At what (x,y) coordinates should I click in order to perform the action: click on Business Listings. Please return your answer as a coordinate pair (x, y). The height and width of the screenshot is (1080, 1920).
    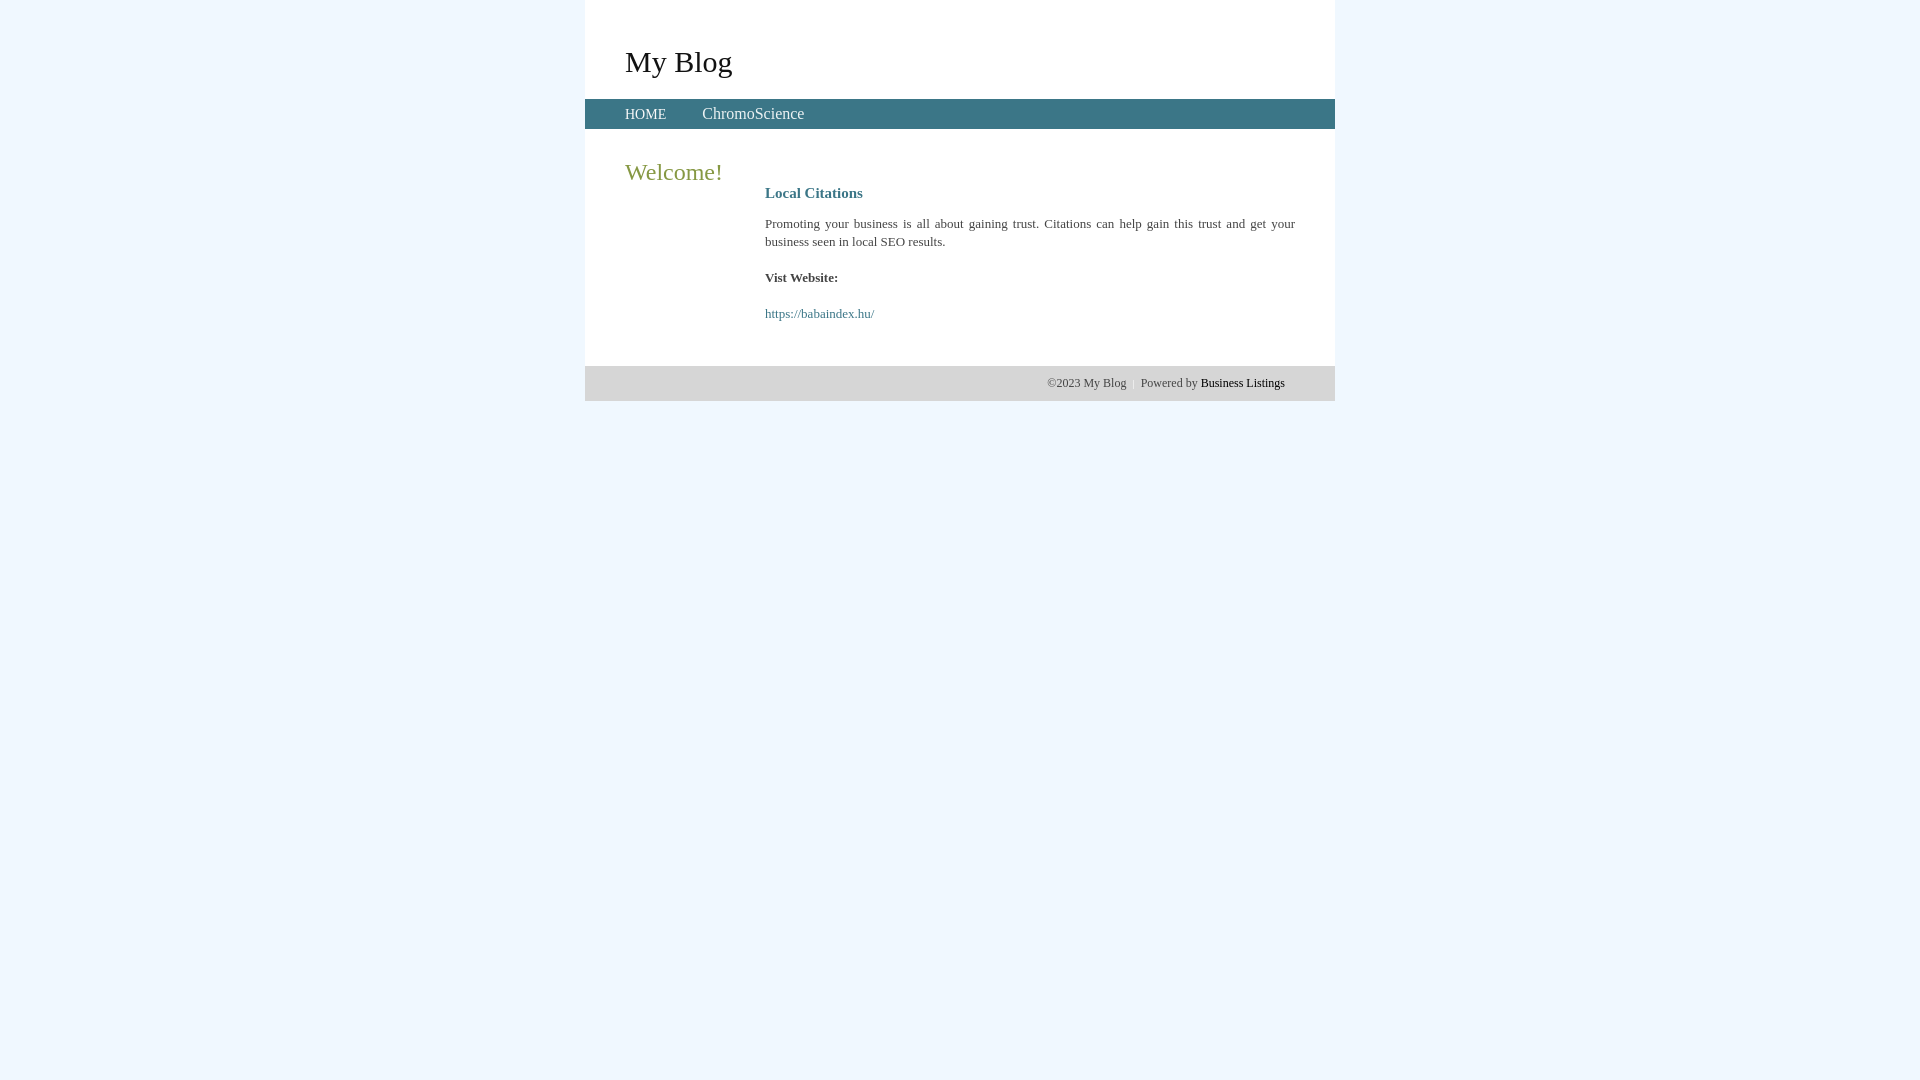
    Looking at the image, I should click on (1243, 383).